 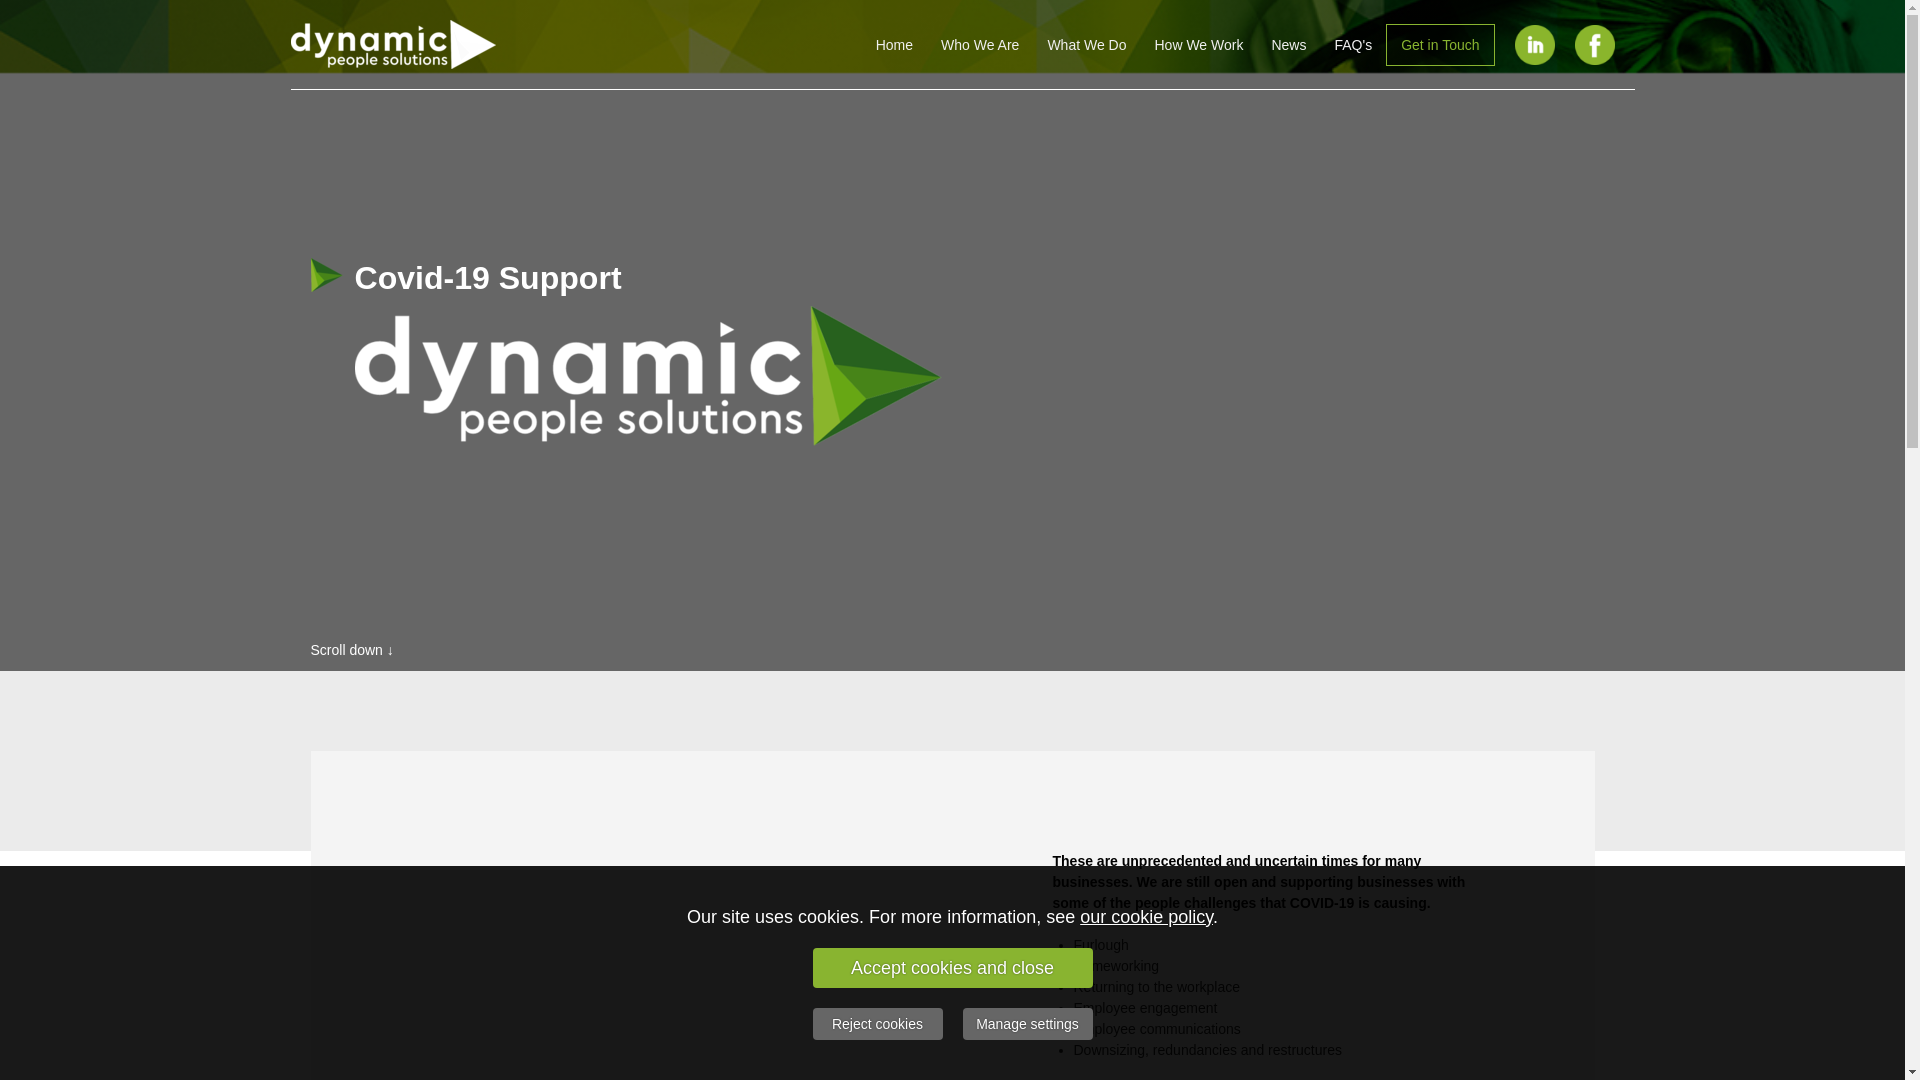 What do you see at coordinates (980, 43) in the screenshot?
I see `Who We Are` at bounding box center [980, 43].